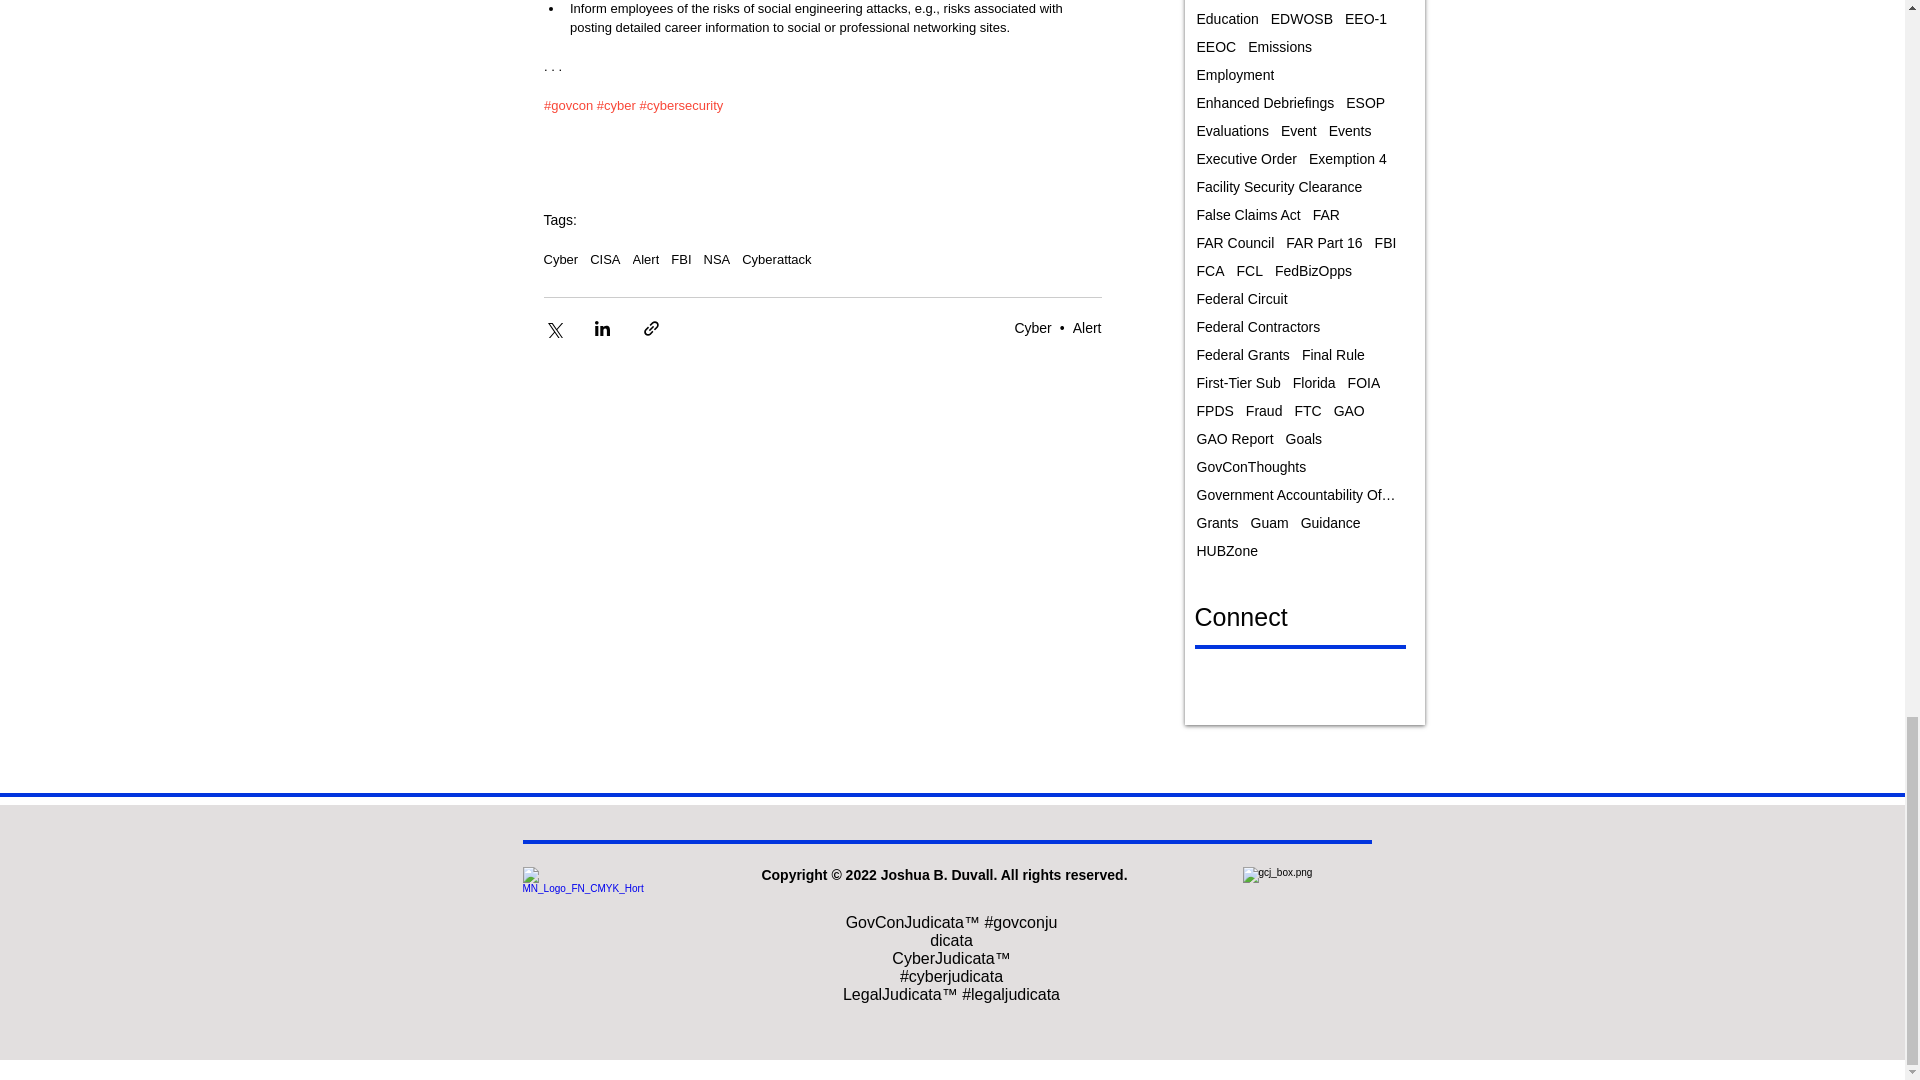 The height and width of the screenshot is (1080, 1920). I want to click on Cyber, so click(1032, 327).